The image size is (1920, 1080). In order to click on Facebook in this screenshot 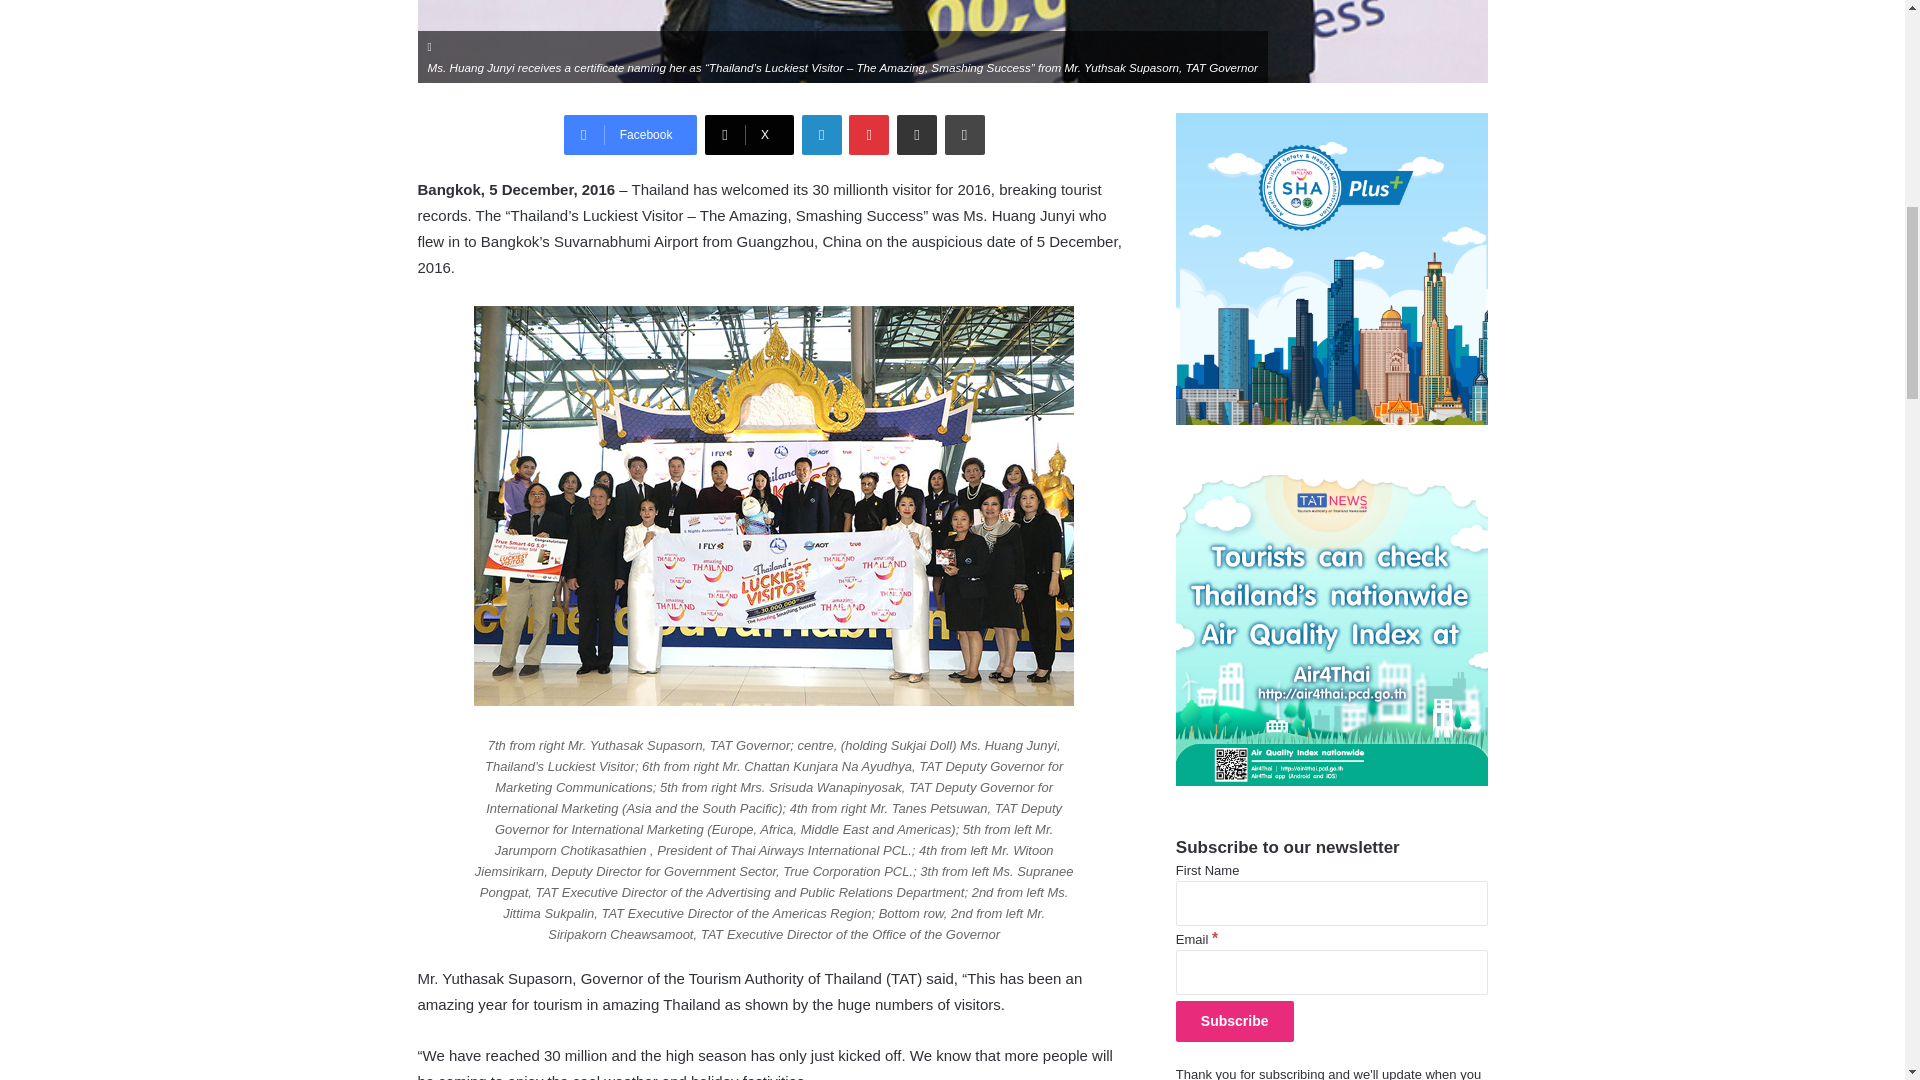, I will do `click(631, 134)`.